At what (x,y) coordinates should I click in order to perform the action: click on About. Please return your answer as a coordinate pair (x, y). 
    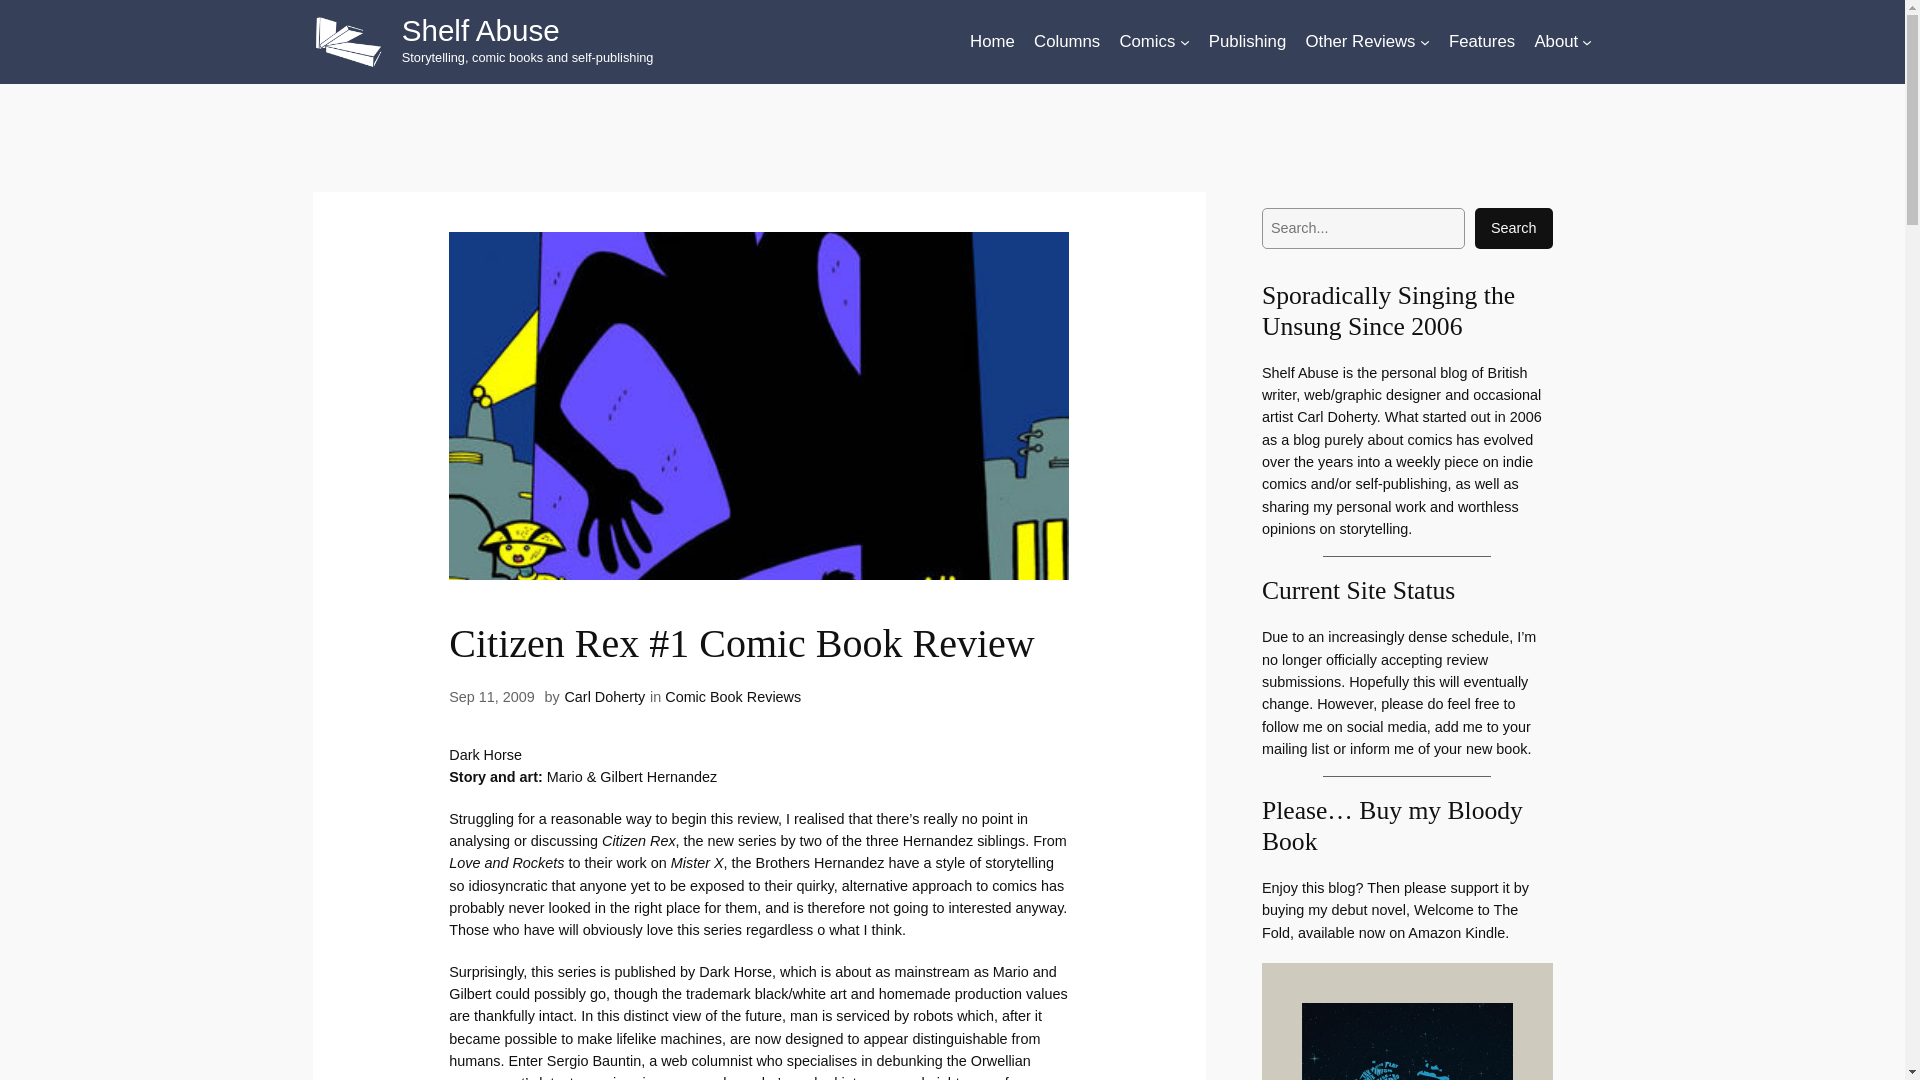
    Looking at the image, I should click on (1556, 42).